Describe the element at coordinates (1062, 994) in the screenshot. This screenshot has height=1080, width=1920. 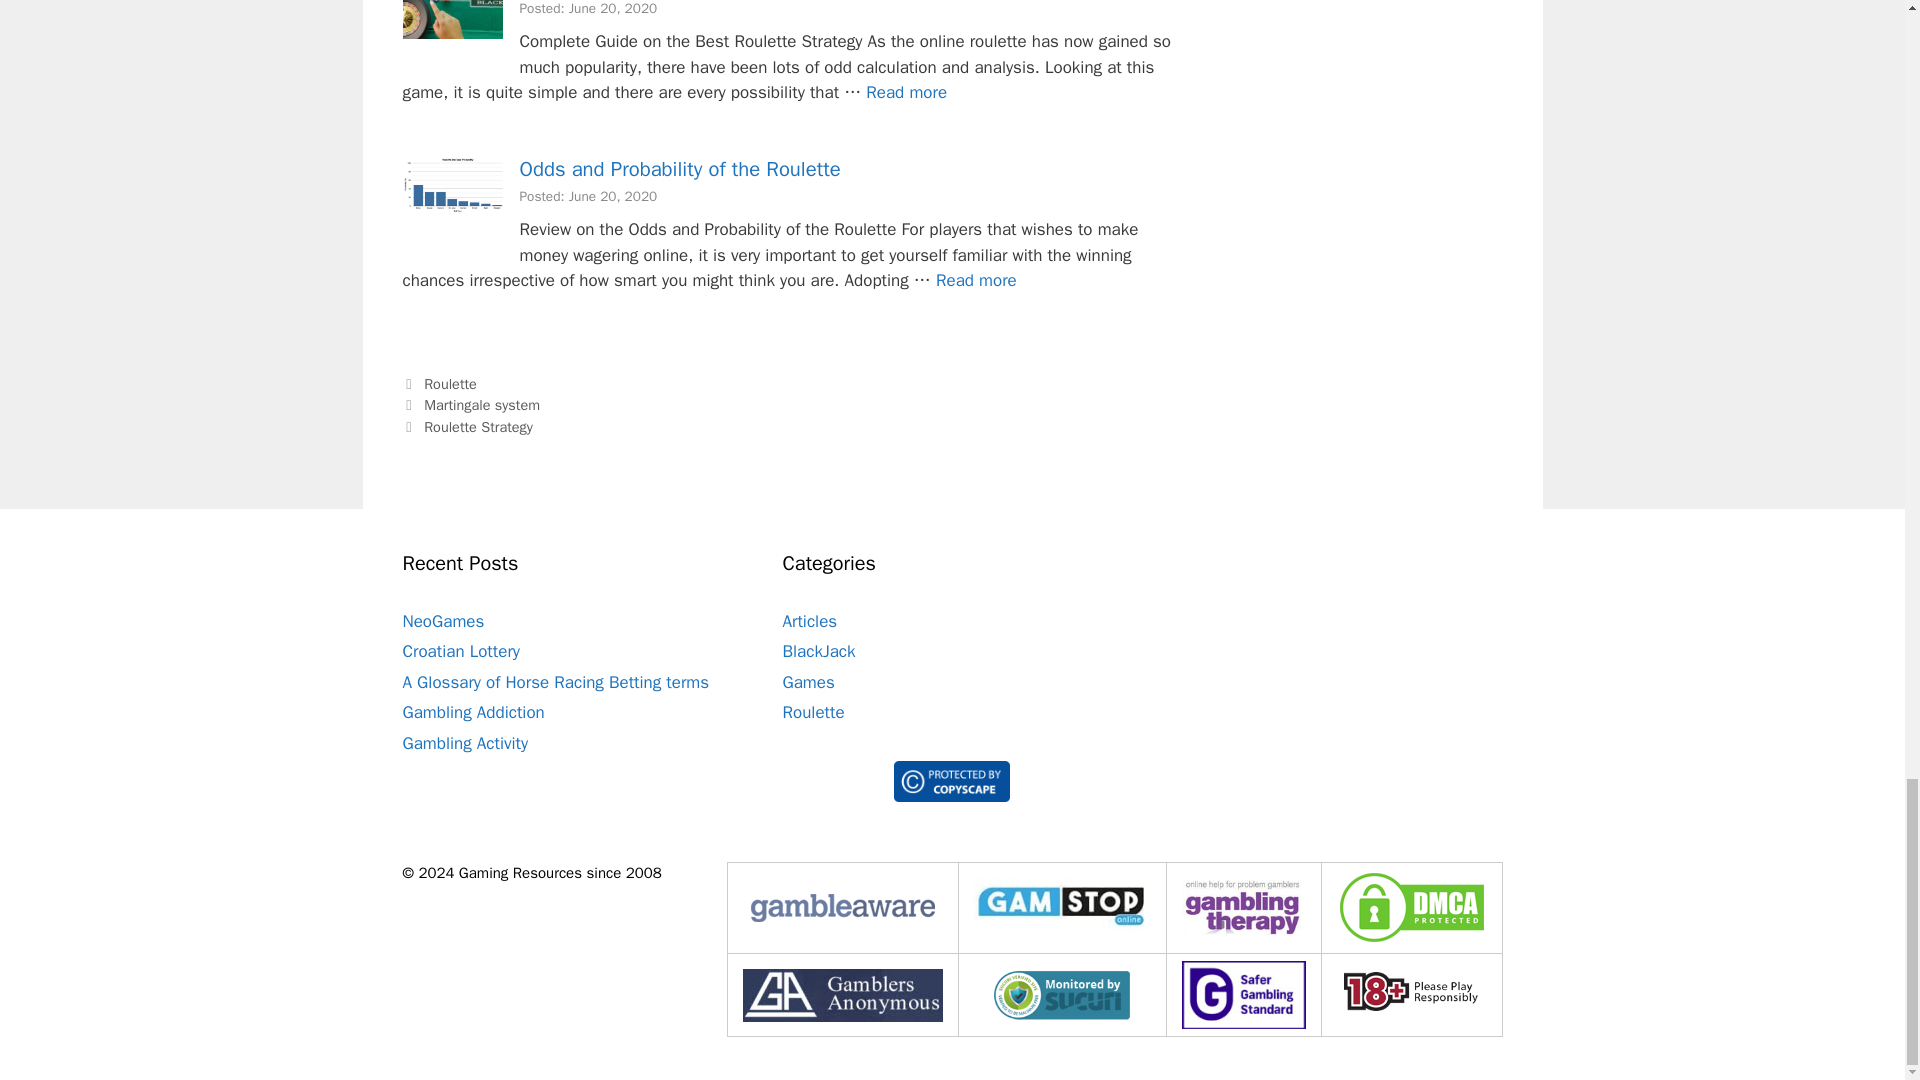
I see `Sucuri` at that location.